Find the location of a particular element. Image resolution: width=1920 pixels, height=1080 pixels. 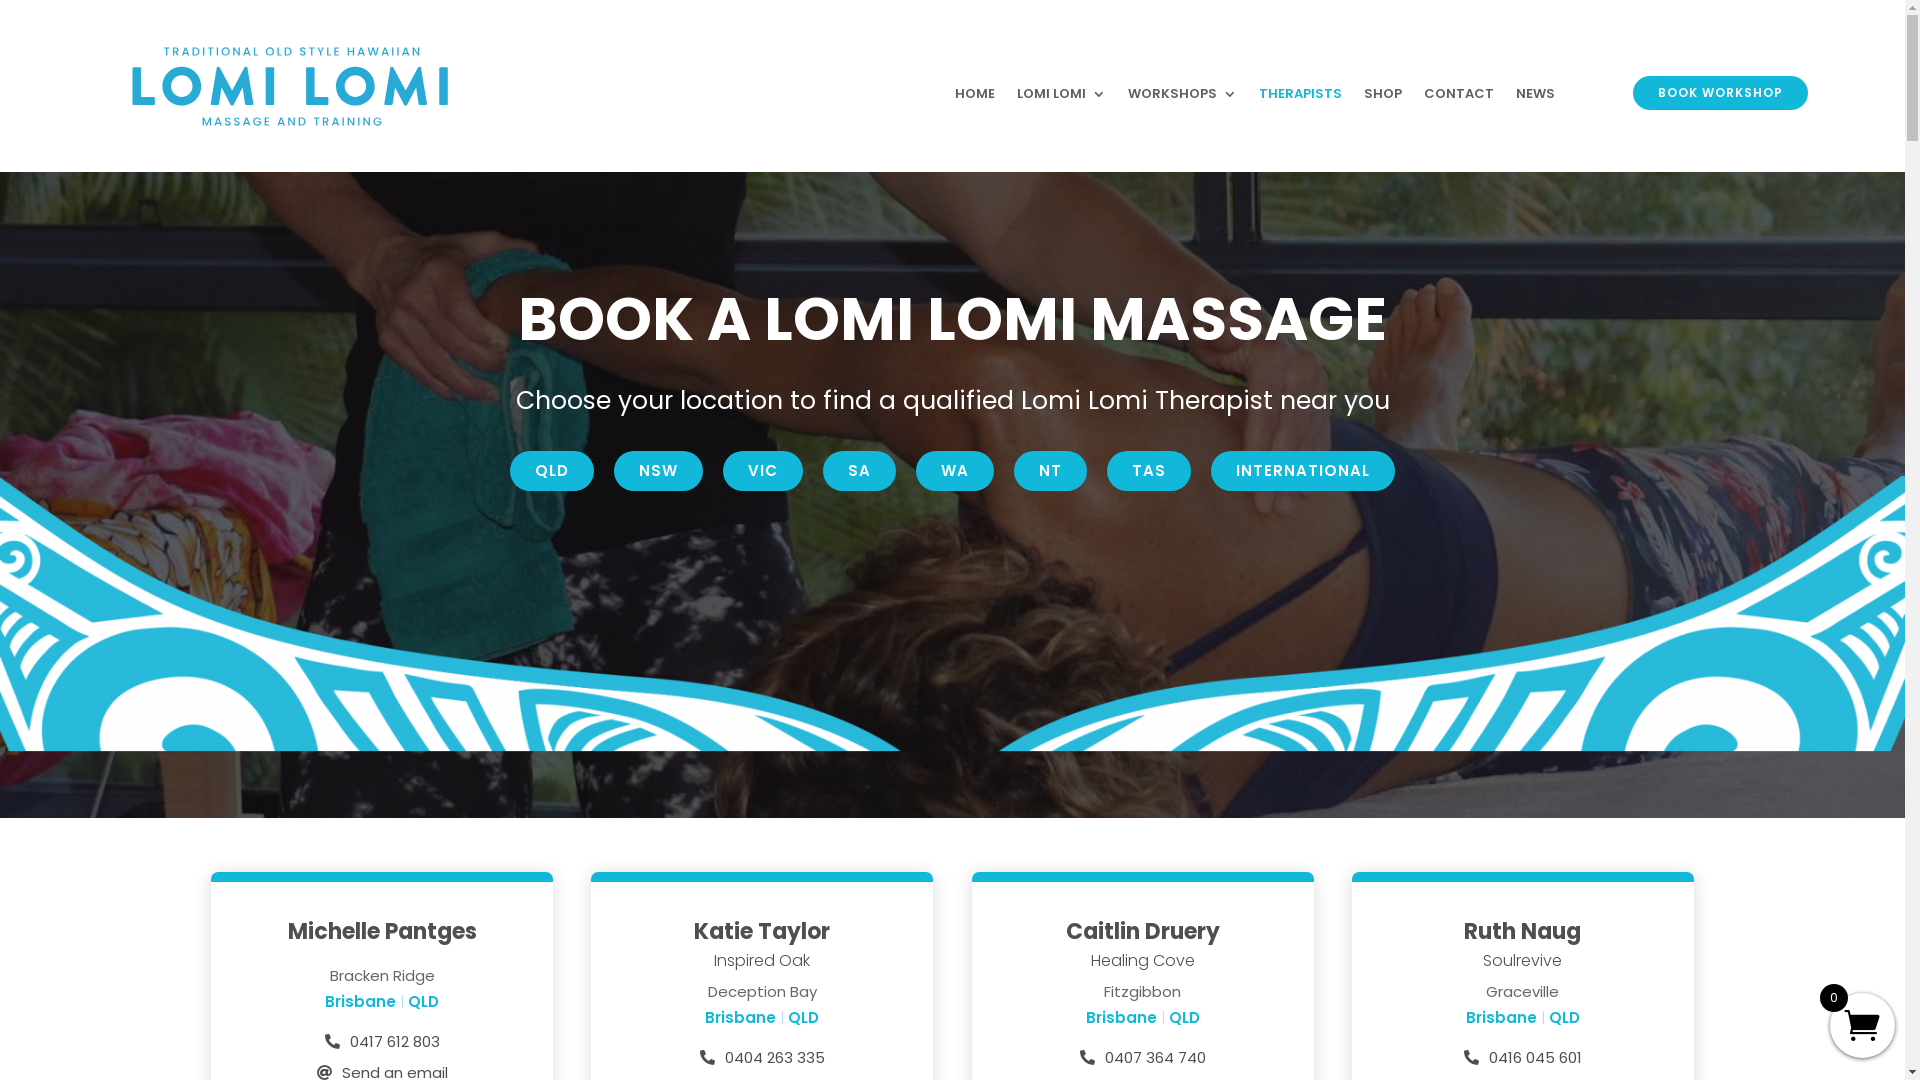

NT is located at coordinates (1050, 471).